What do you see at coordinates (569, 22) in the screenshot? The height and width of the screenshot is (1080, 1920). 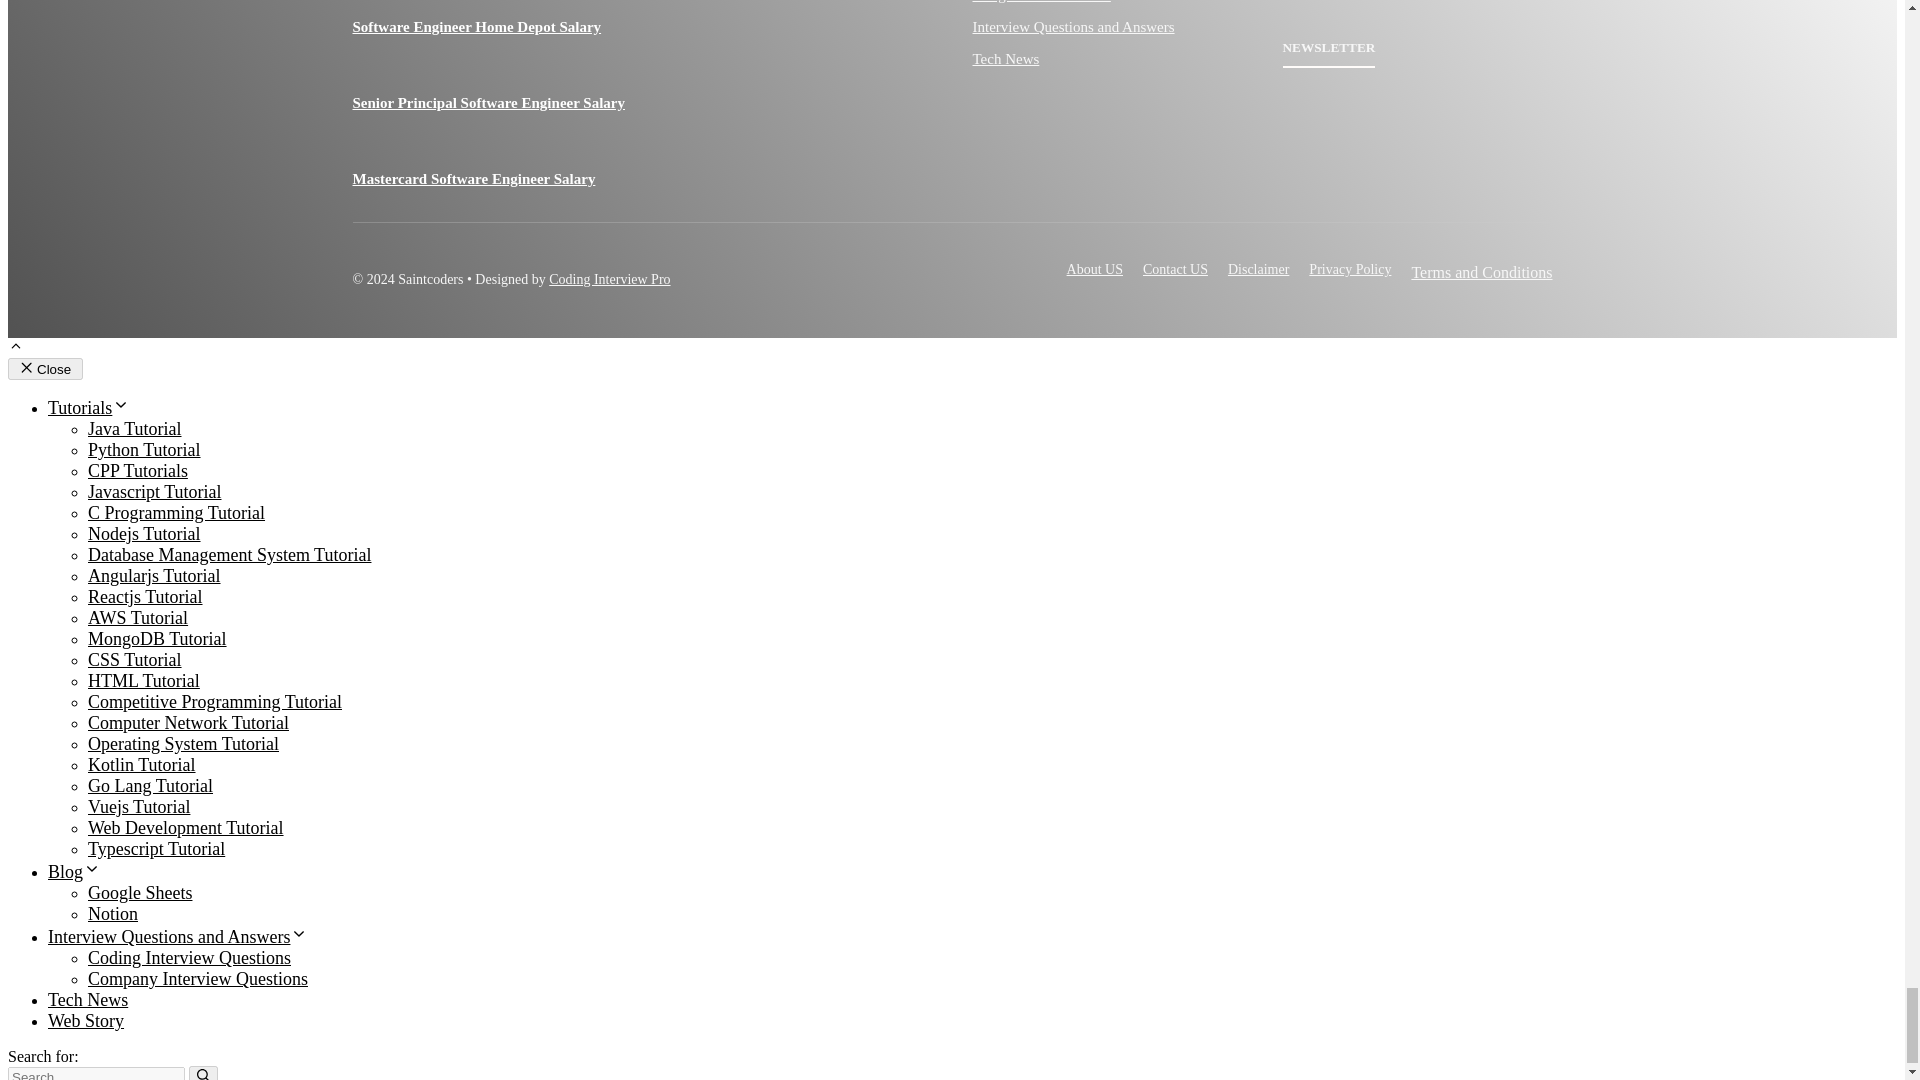 I see `Software Engineer Home Depot Salary` at bounding box center [569, 22].